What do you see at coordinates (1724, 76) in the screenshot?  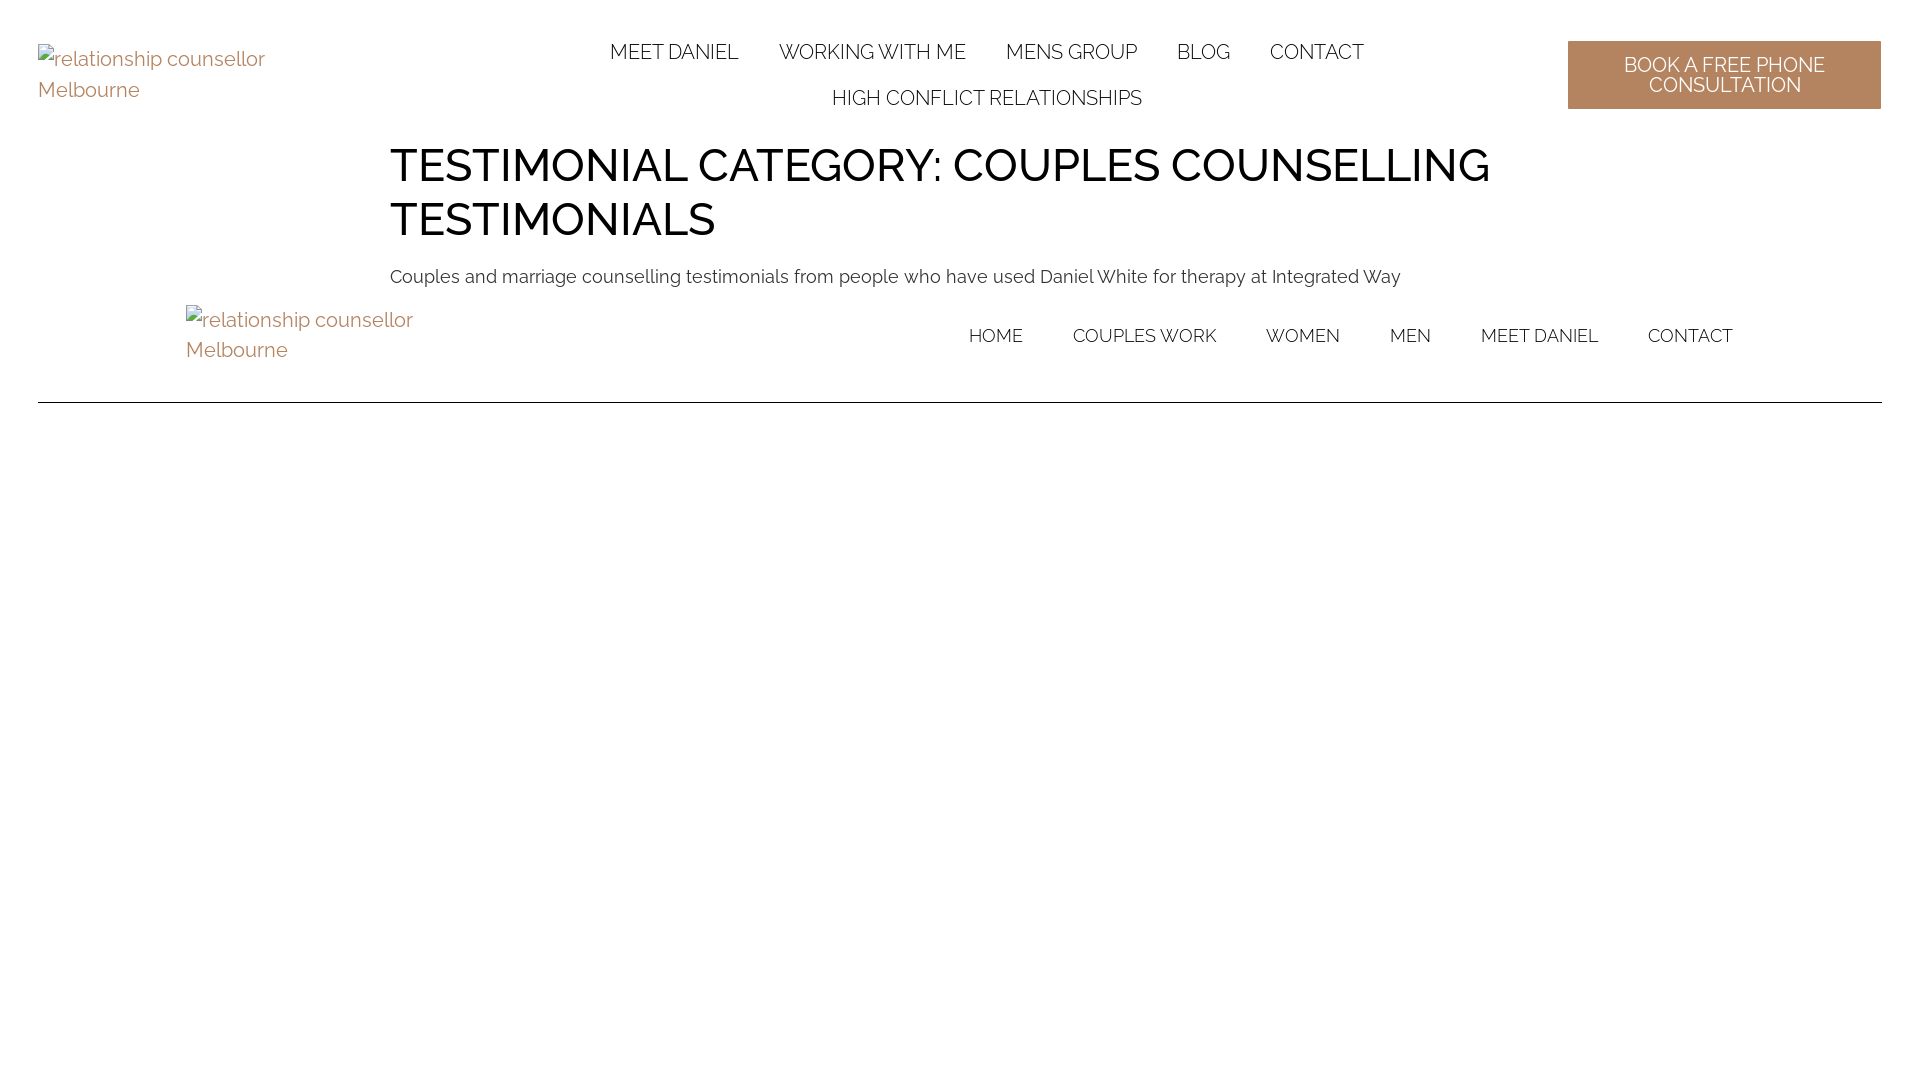 I see `BOOK A FREE PHONE CONSULTATION` at bounding box center [1724, 76].